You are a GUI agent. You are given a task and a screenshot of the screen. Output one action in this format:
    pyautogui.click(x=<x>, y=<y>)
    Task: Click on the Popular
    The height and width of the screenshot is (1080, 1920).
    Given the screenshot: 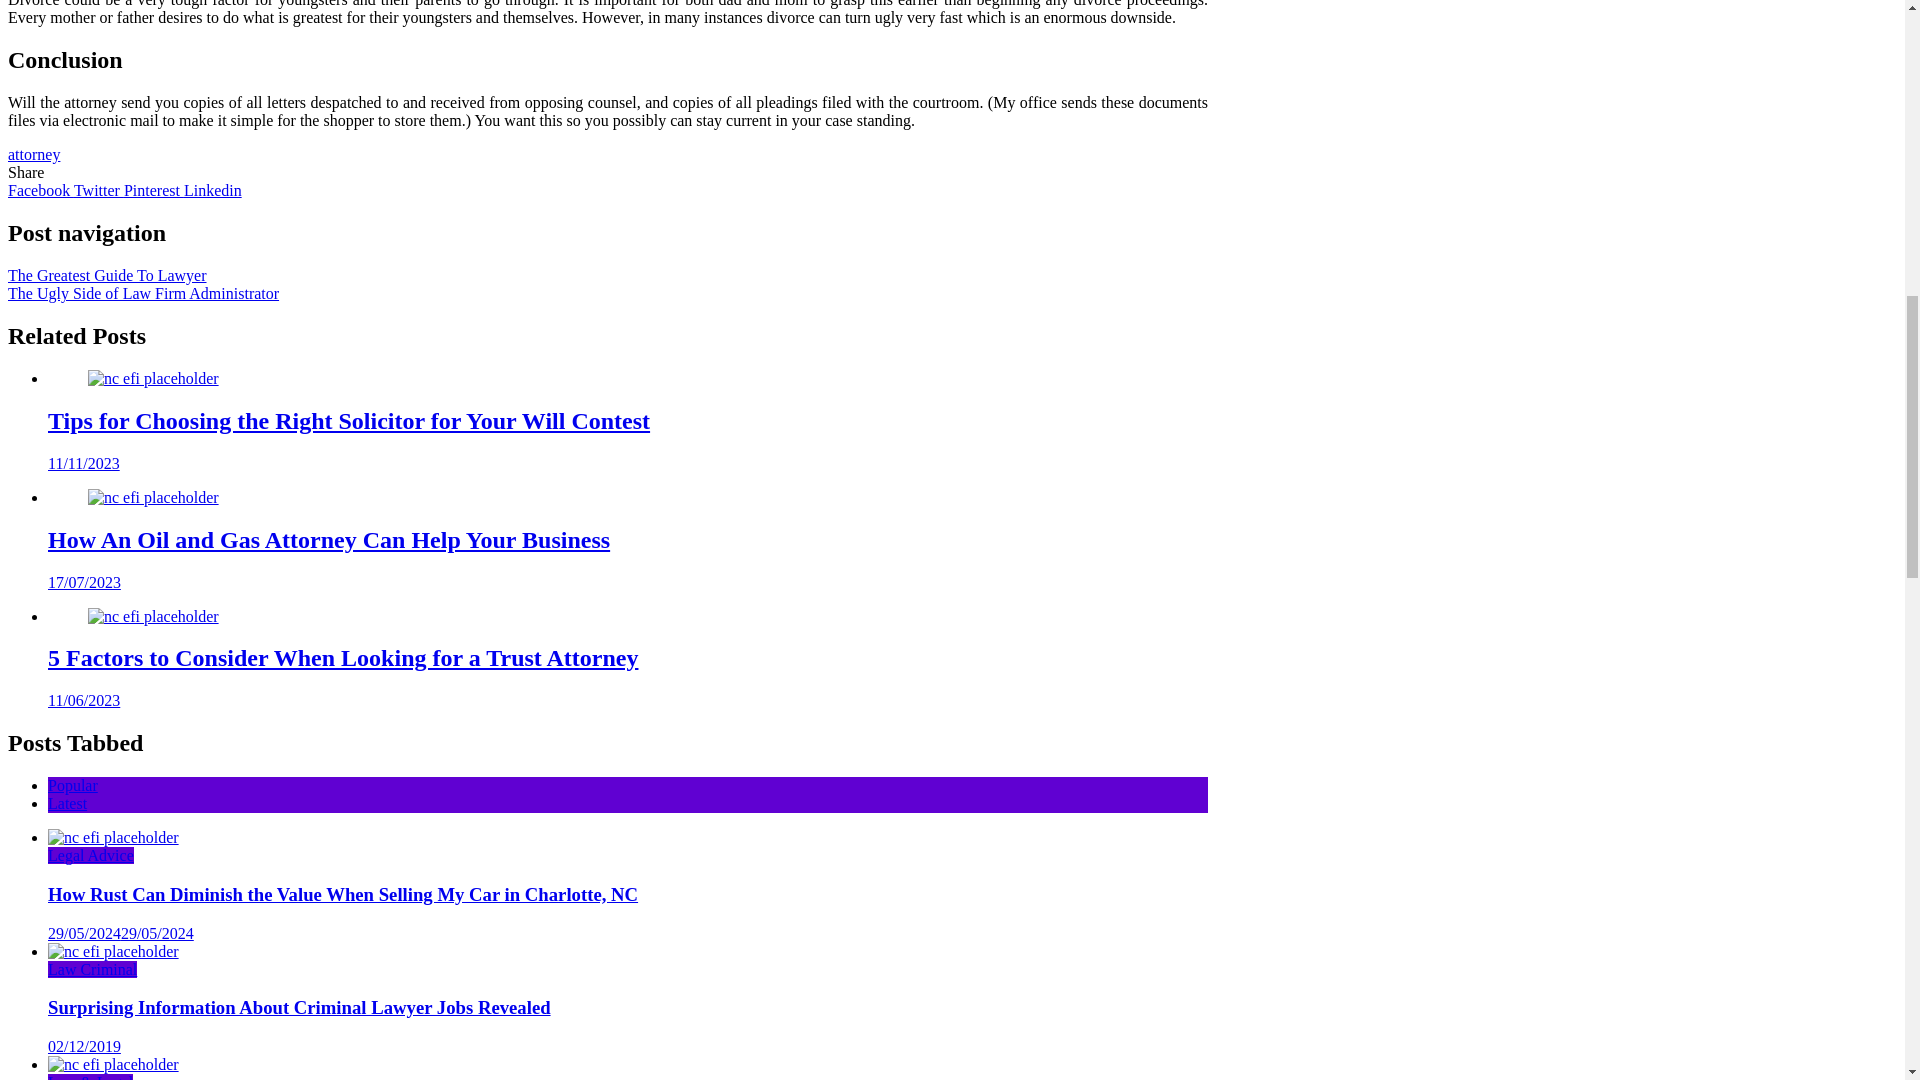 What is the action you would take?
    pyautogui.click(x=72, y=784)
    